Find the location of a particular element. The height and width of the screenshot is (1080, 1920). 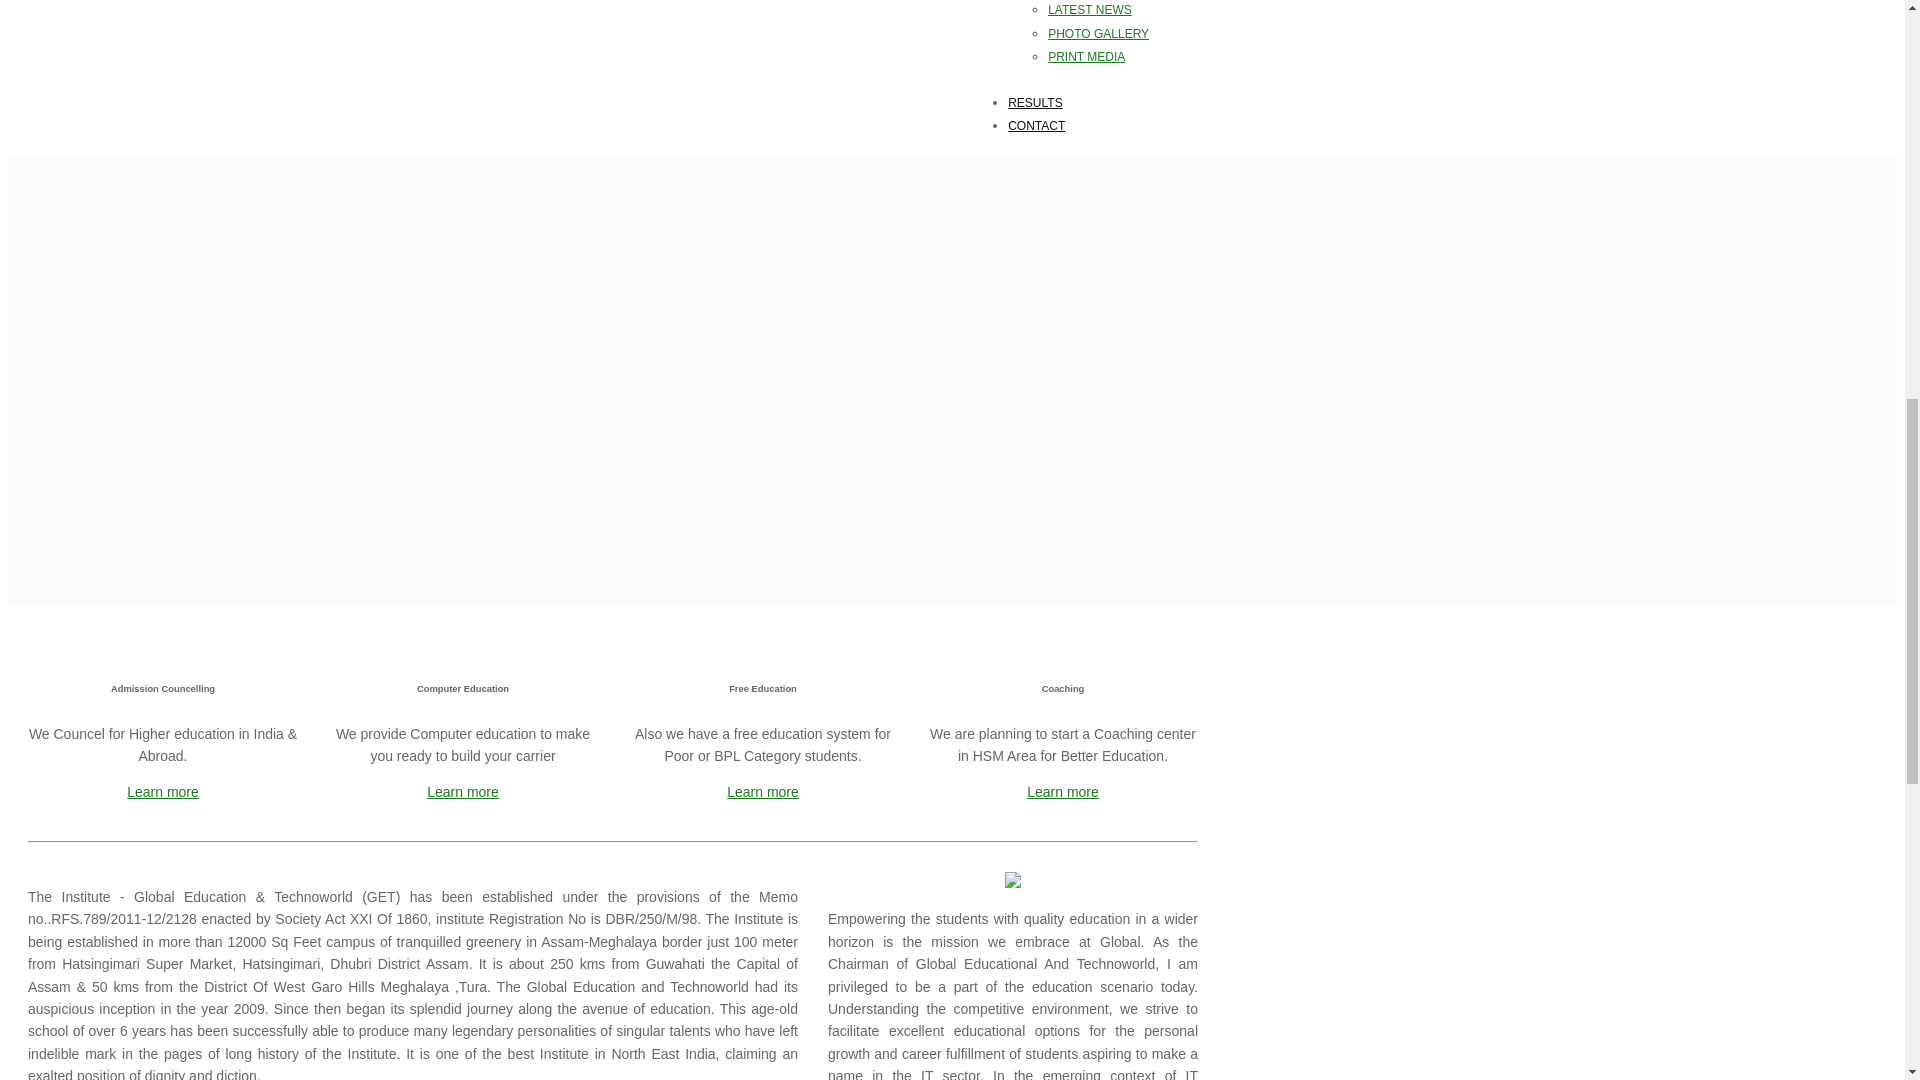

FOUNDER'S DESK is located at coordinates (888, 861).